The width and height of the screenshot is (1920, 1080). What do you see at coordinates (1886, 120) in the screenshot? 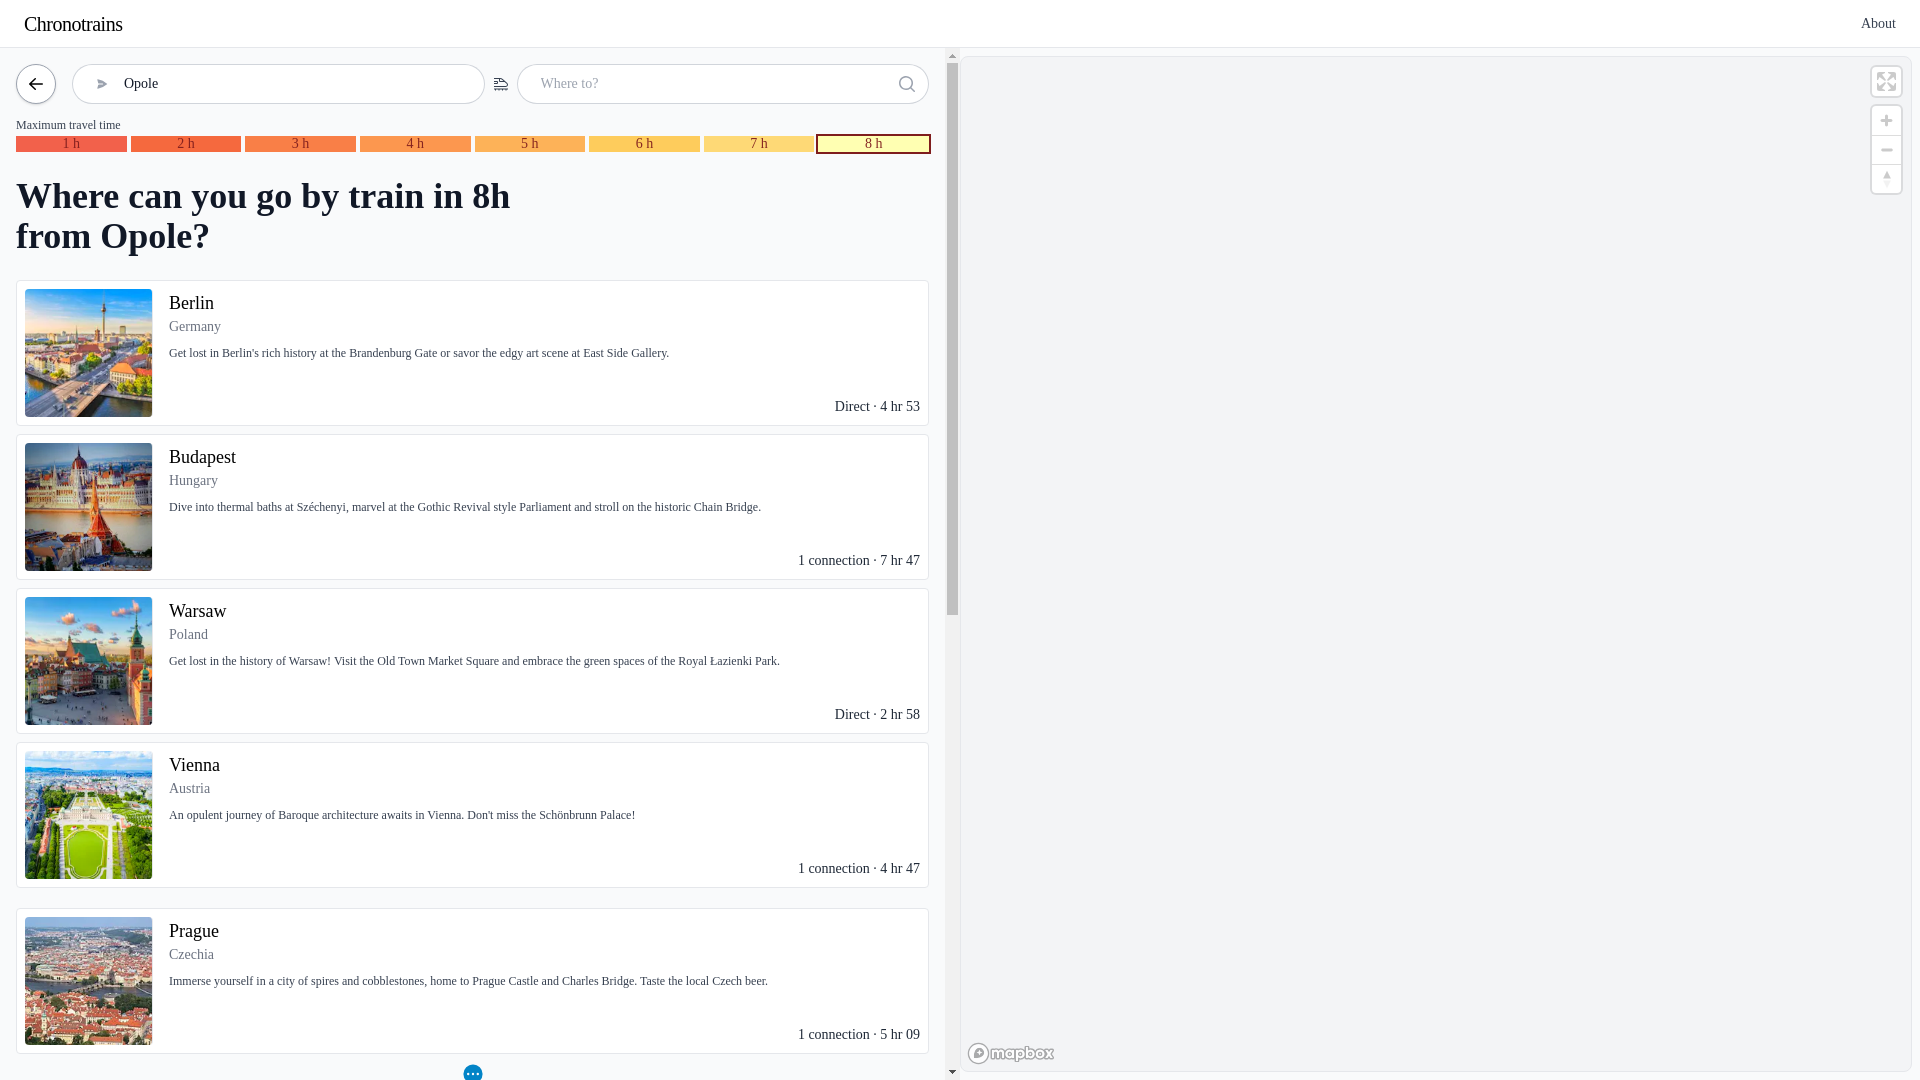
I see `Zoom in` at bounding box center [1886, 120].